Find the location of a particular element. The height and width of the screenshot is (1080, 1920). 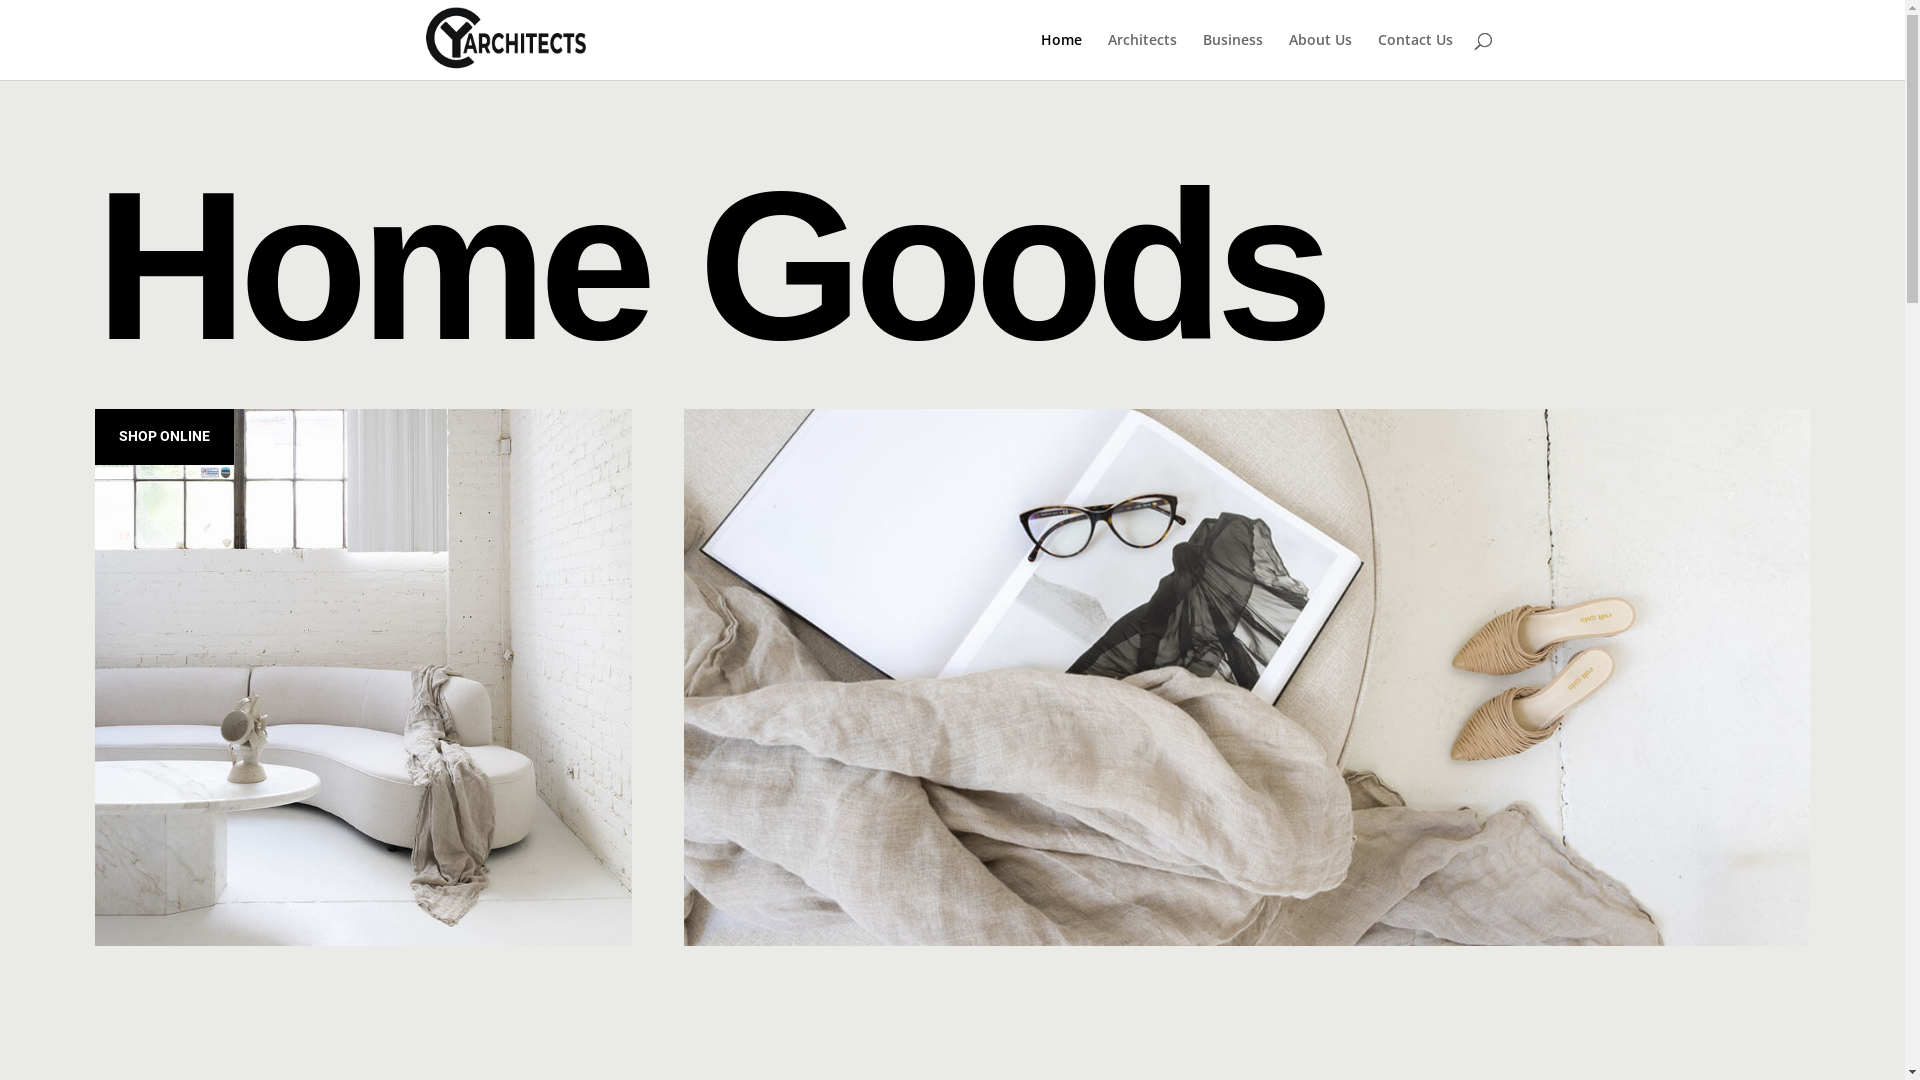

SHOP ONLINE is located at coordinates (164, 437).